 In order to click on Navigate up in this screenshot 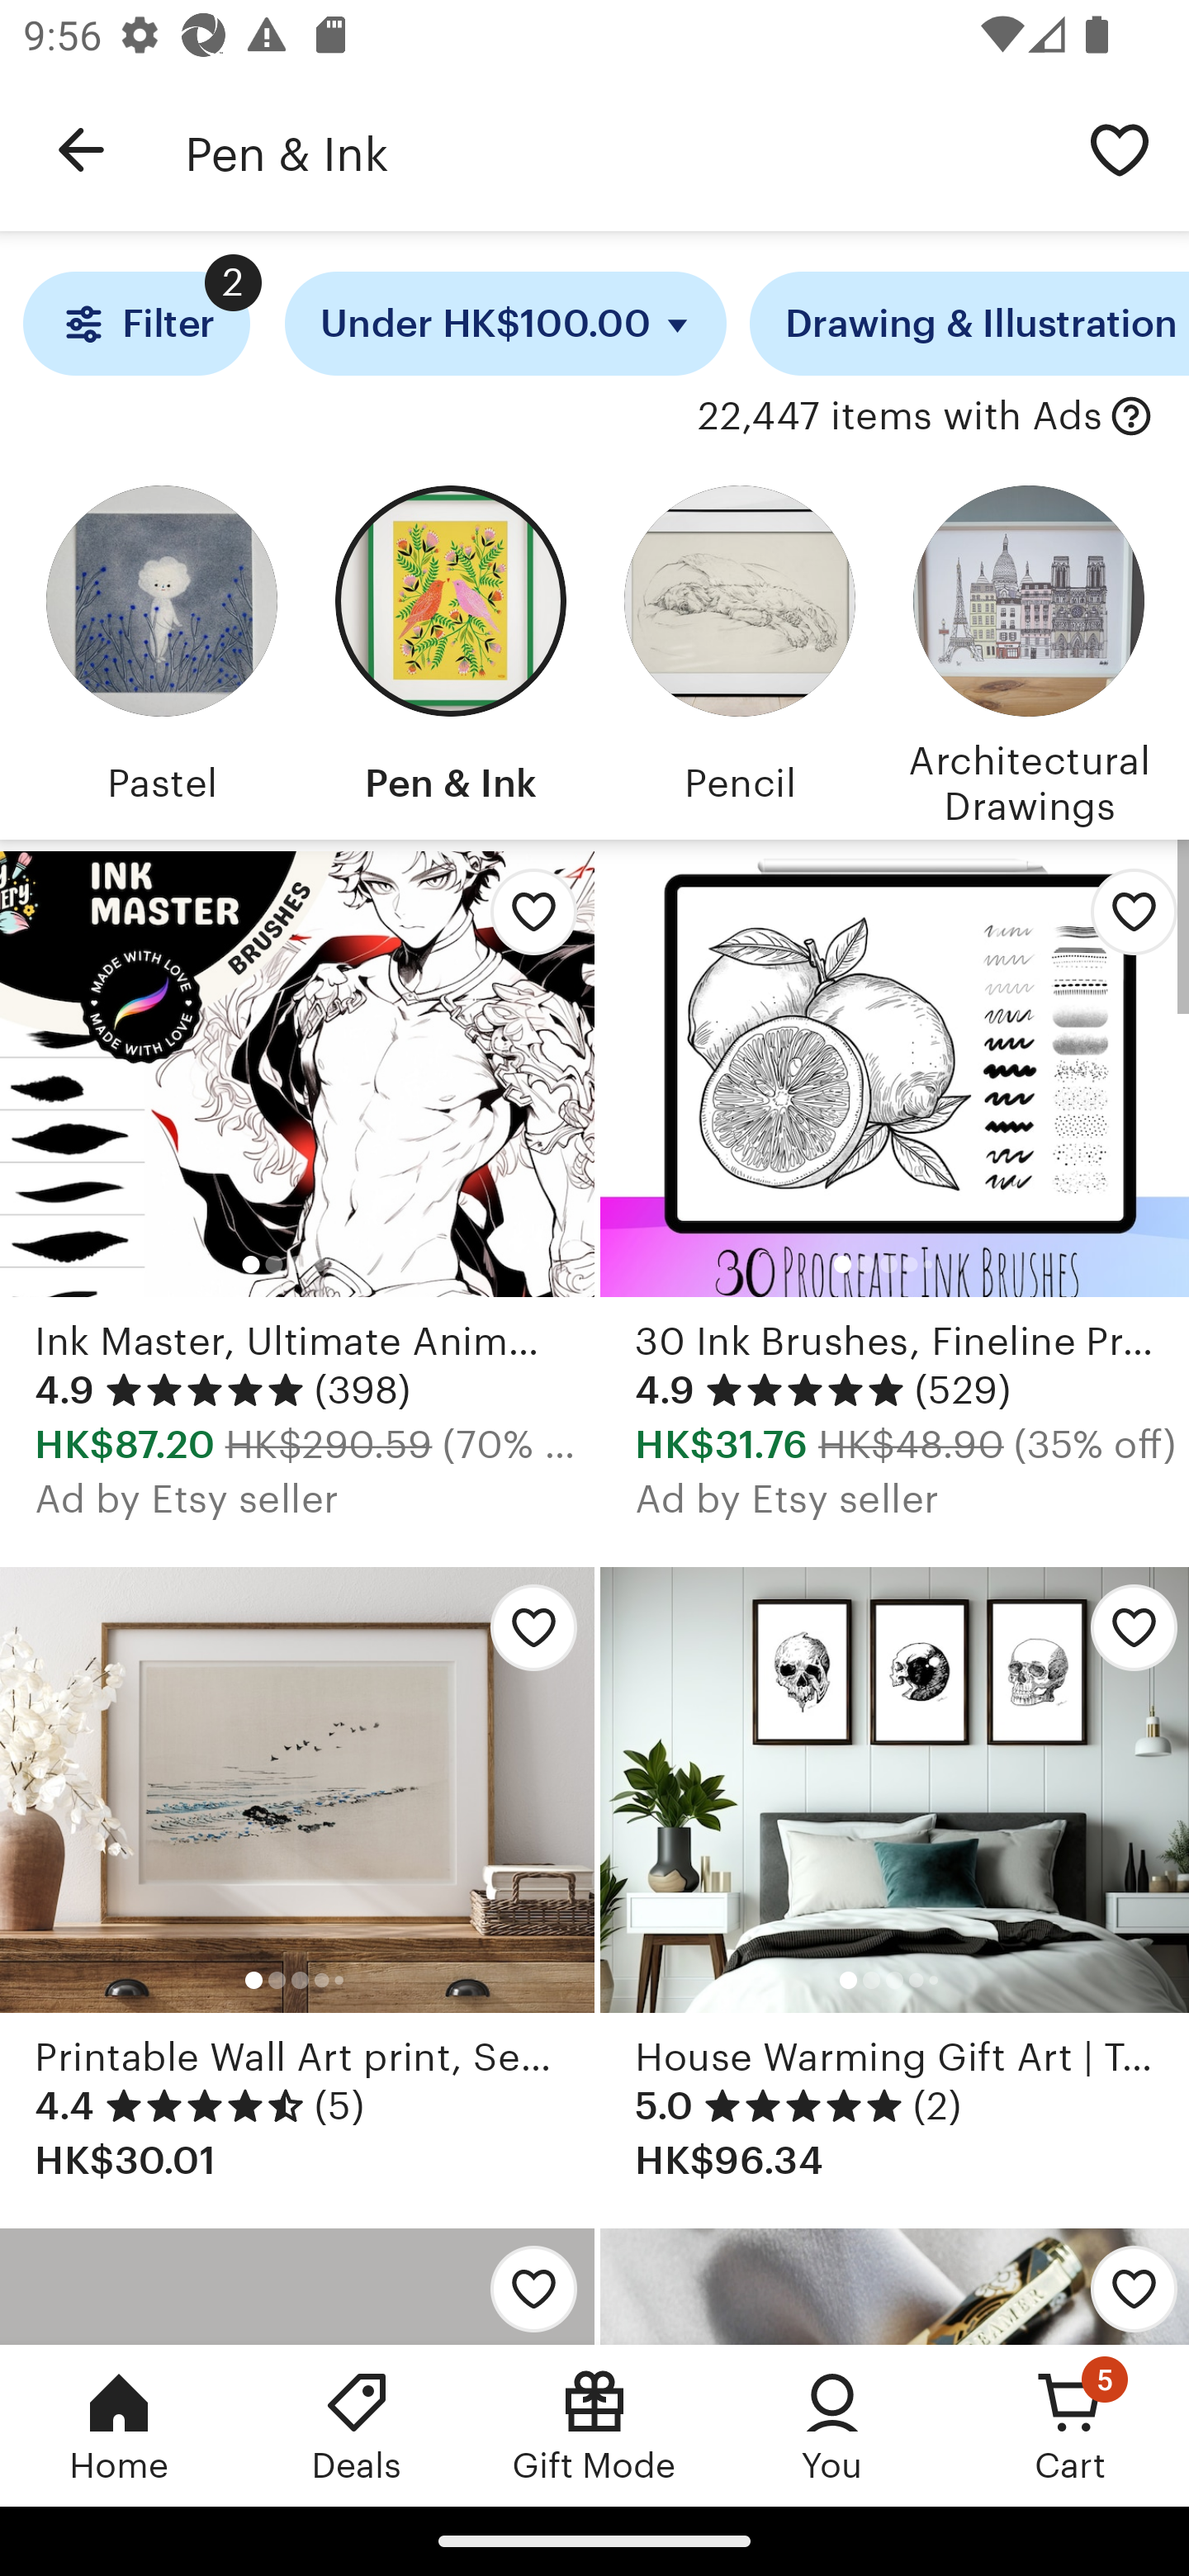, I will do `click(81, 150)`.